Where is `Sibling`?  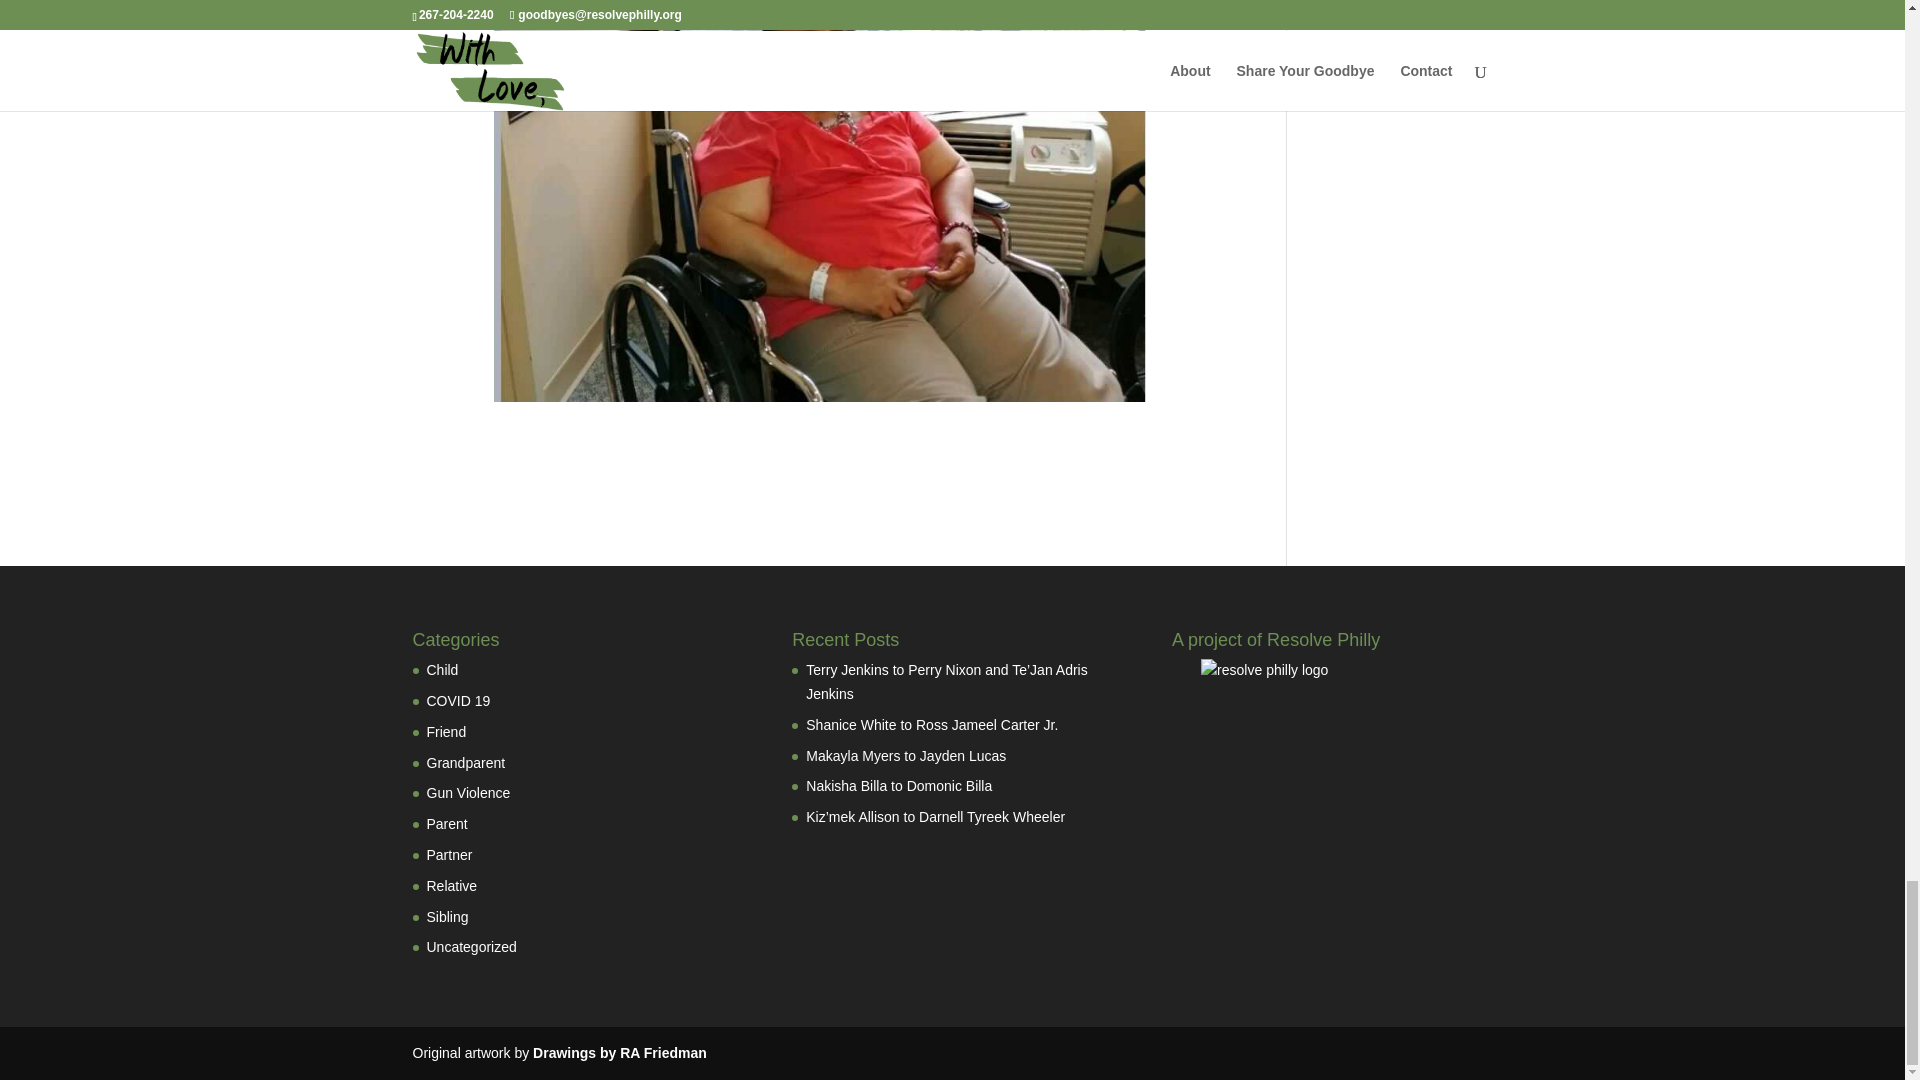
Sibling is located at coordinates (447, 916).